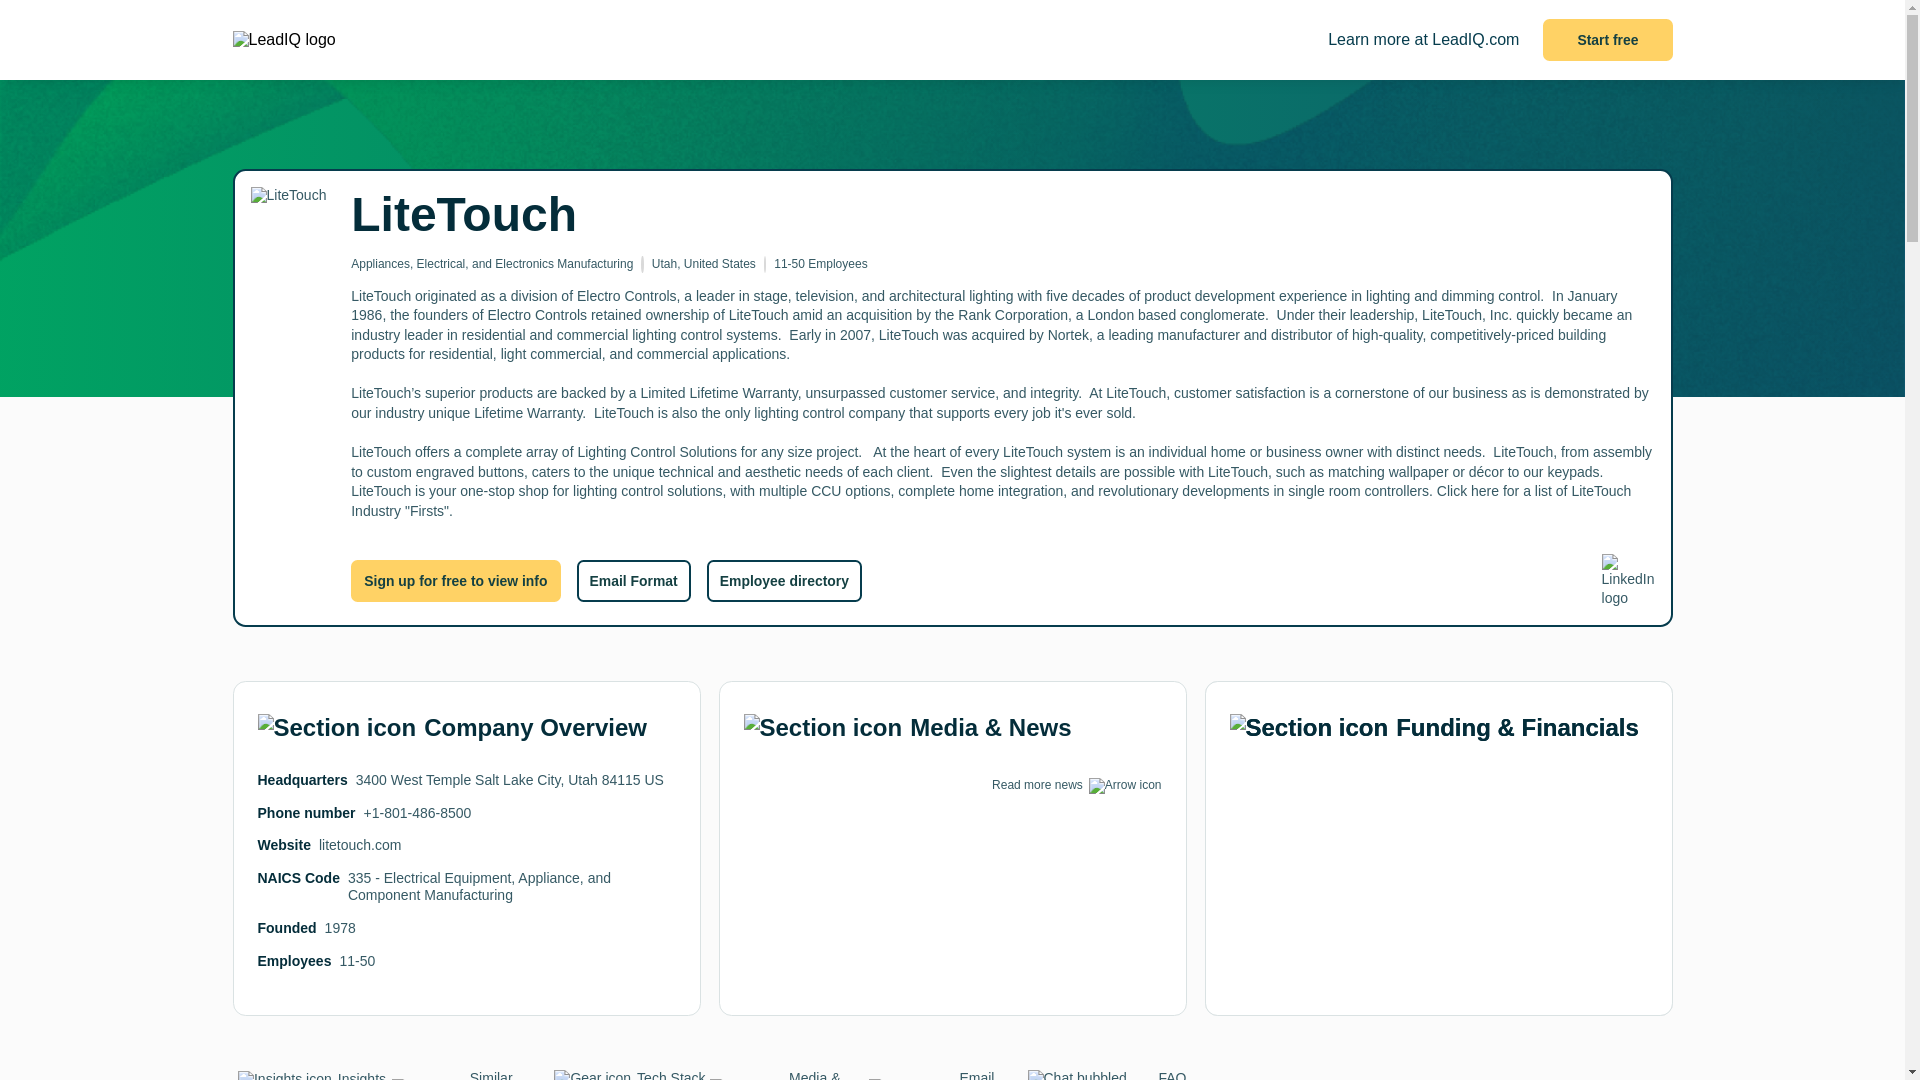  I want to click on Email Format, so click(632, 580).